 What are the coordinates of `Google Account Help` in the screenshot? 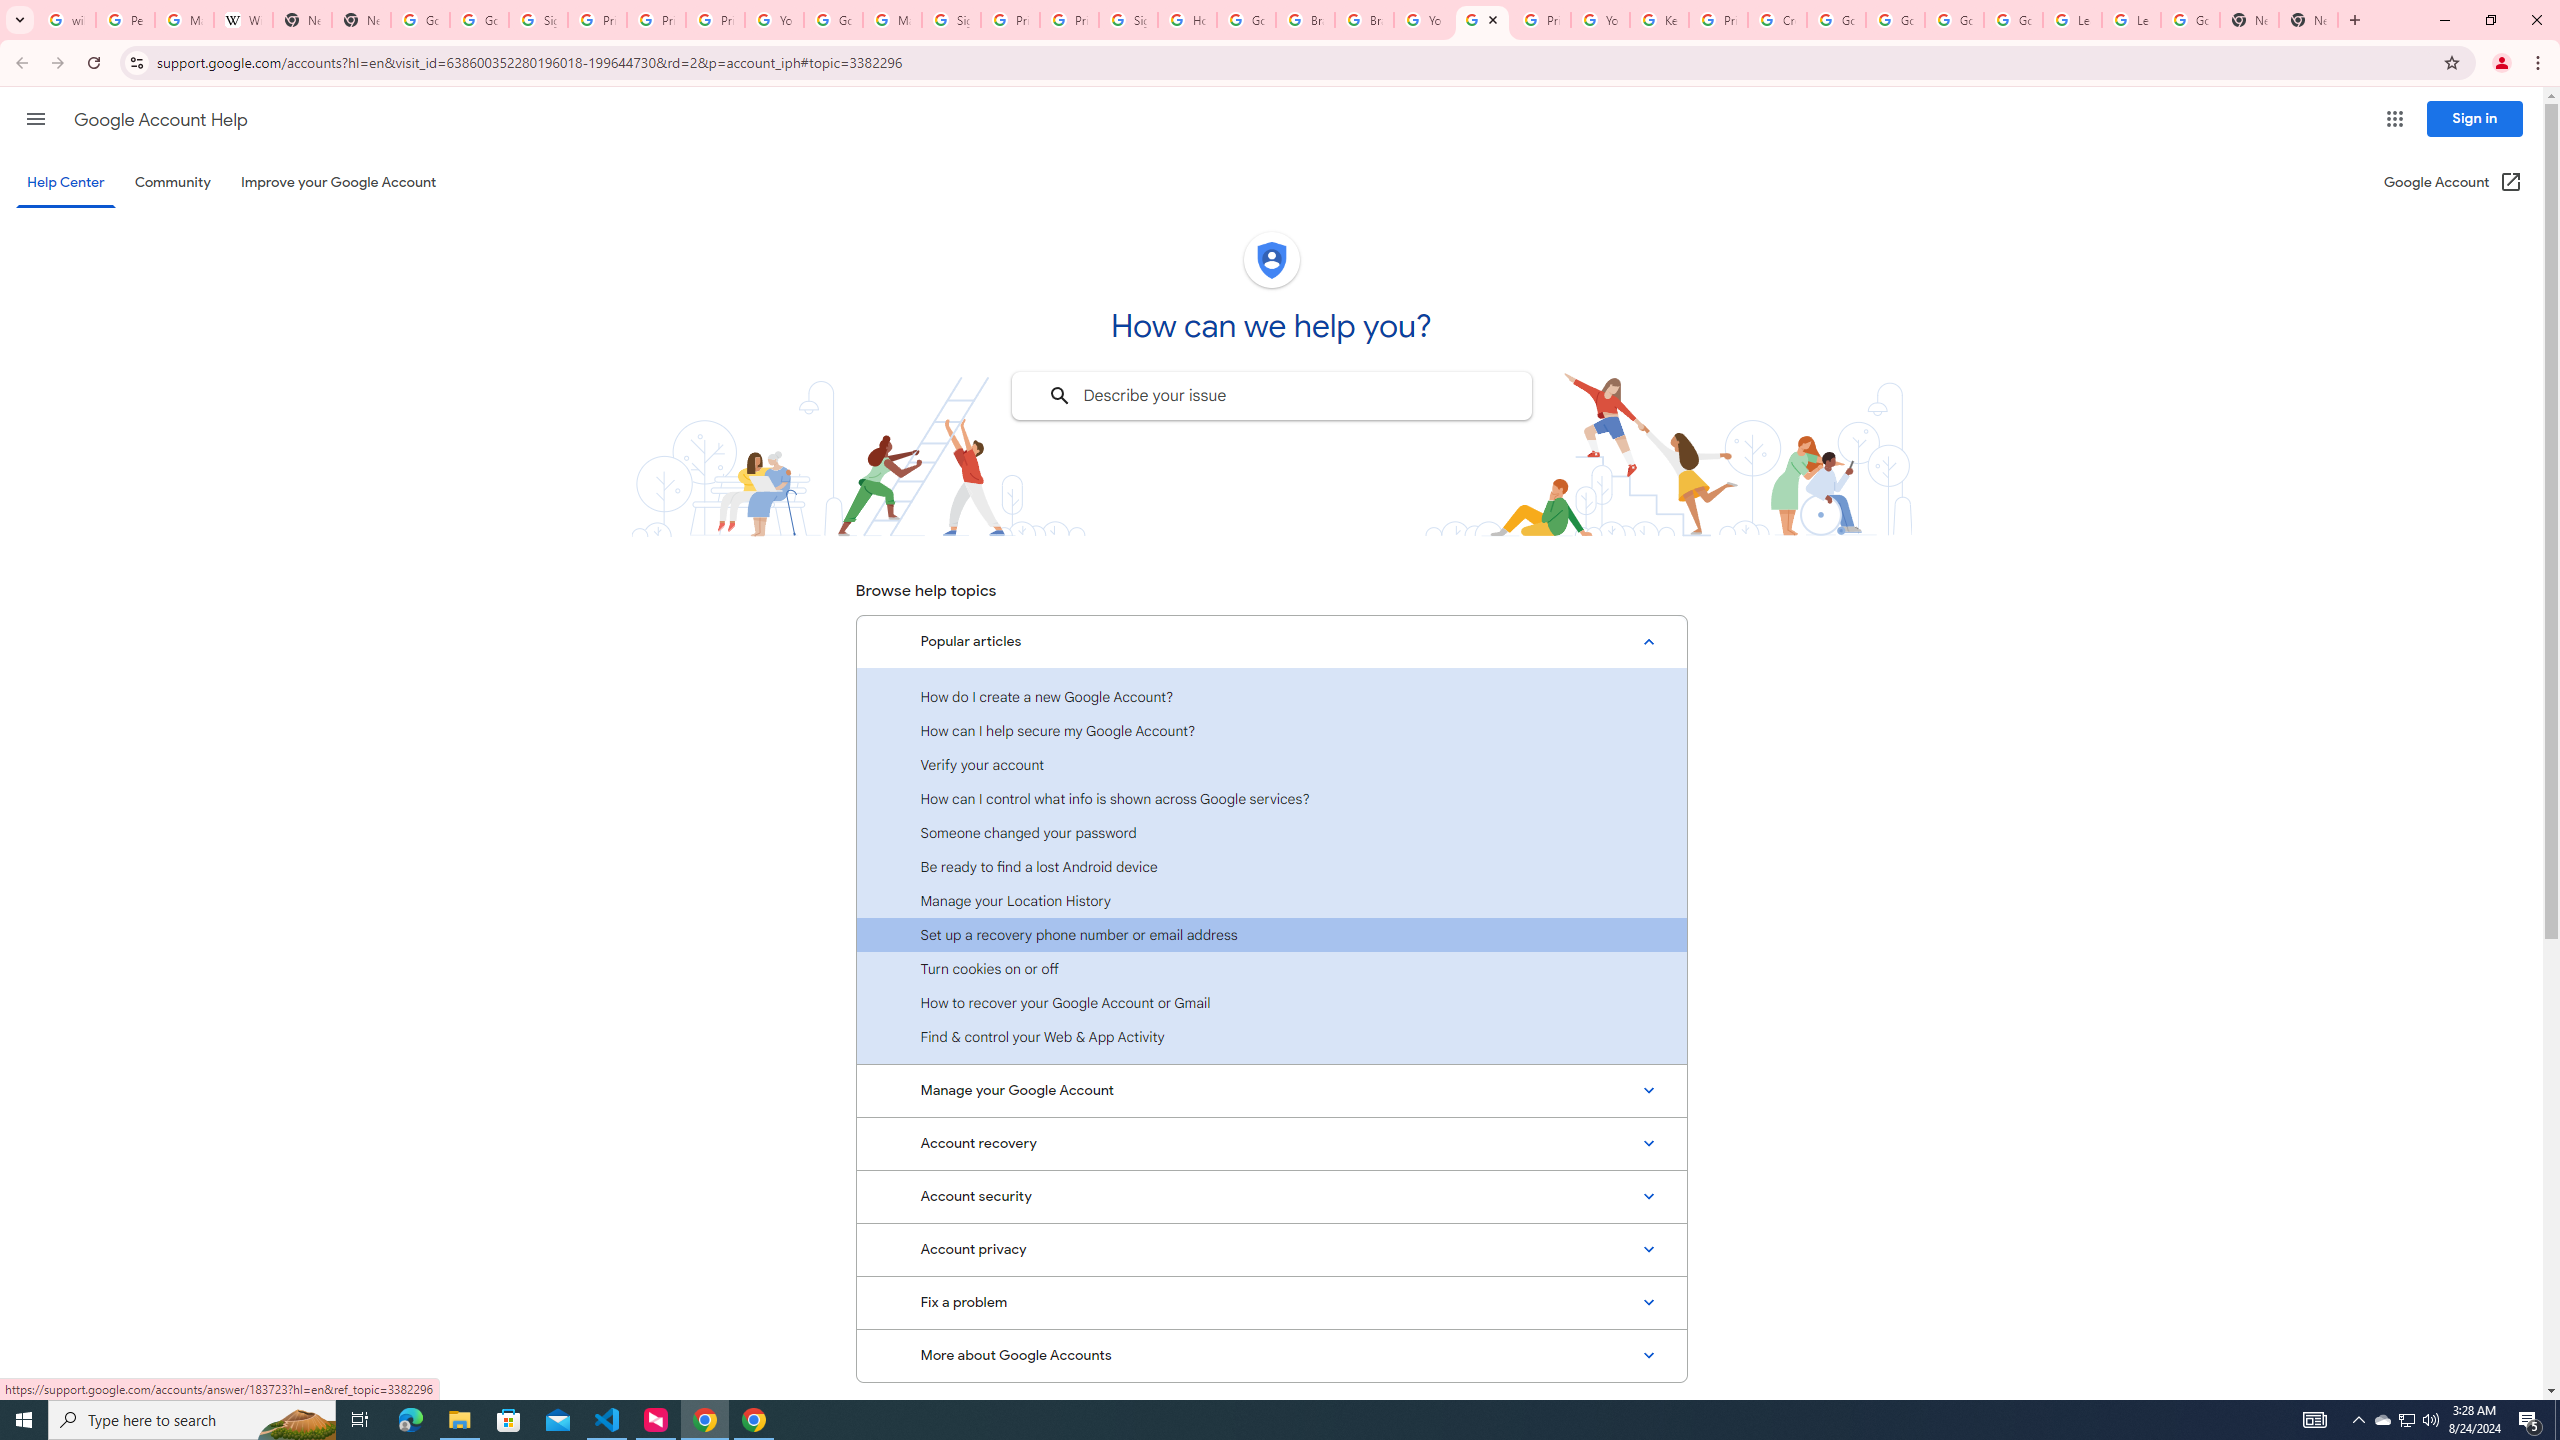 It's located at (1835, 20).